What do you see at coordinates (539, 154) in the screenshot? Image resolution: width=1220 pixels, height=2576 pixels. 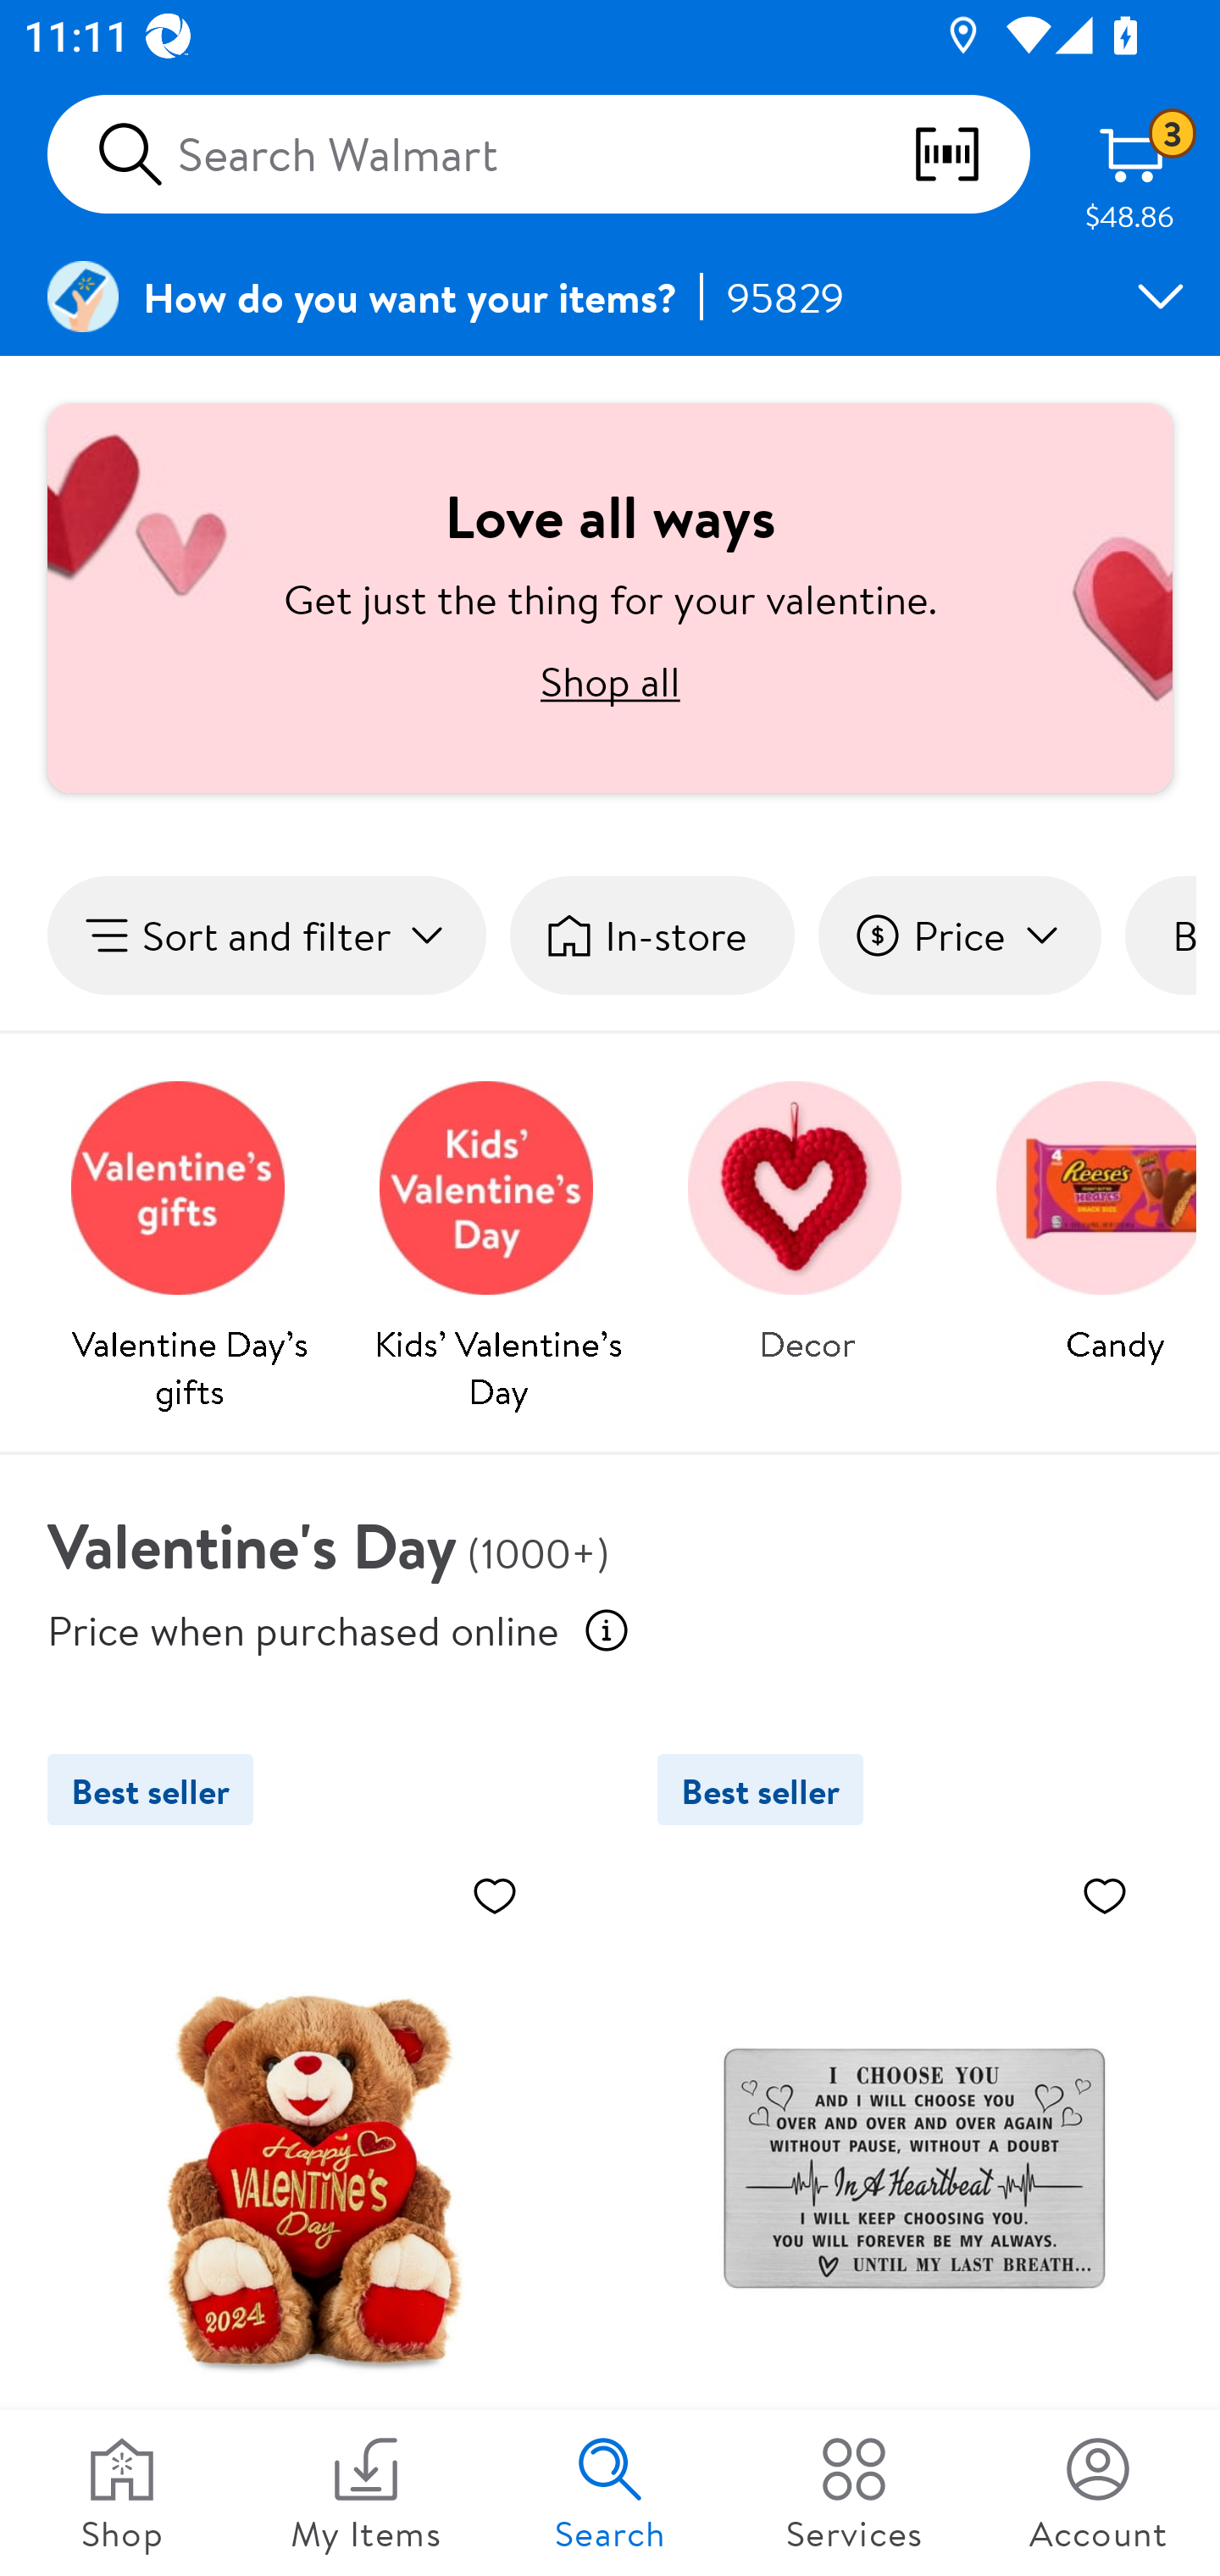 I see `Search Walmart scan barcodes qr codes and more` at bounding box center [539, 154].